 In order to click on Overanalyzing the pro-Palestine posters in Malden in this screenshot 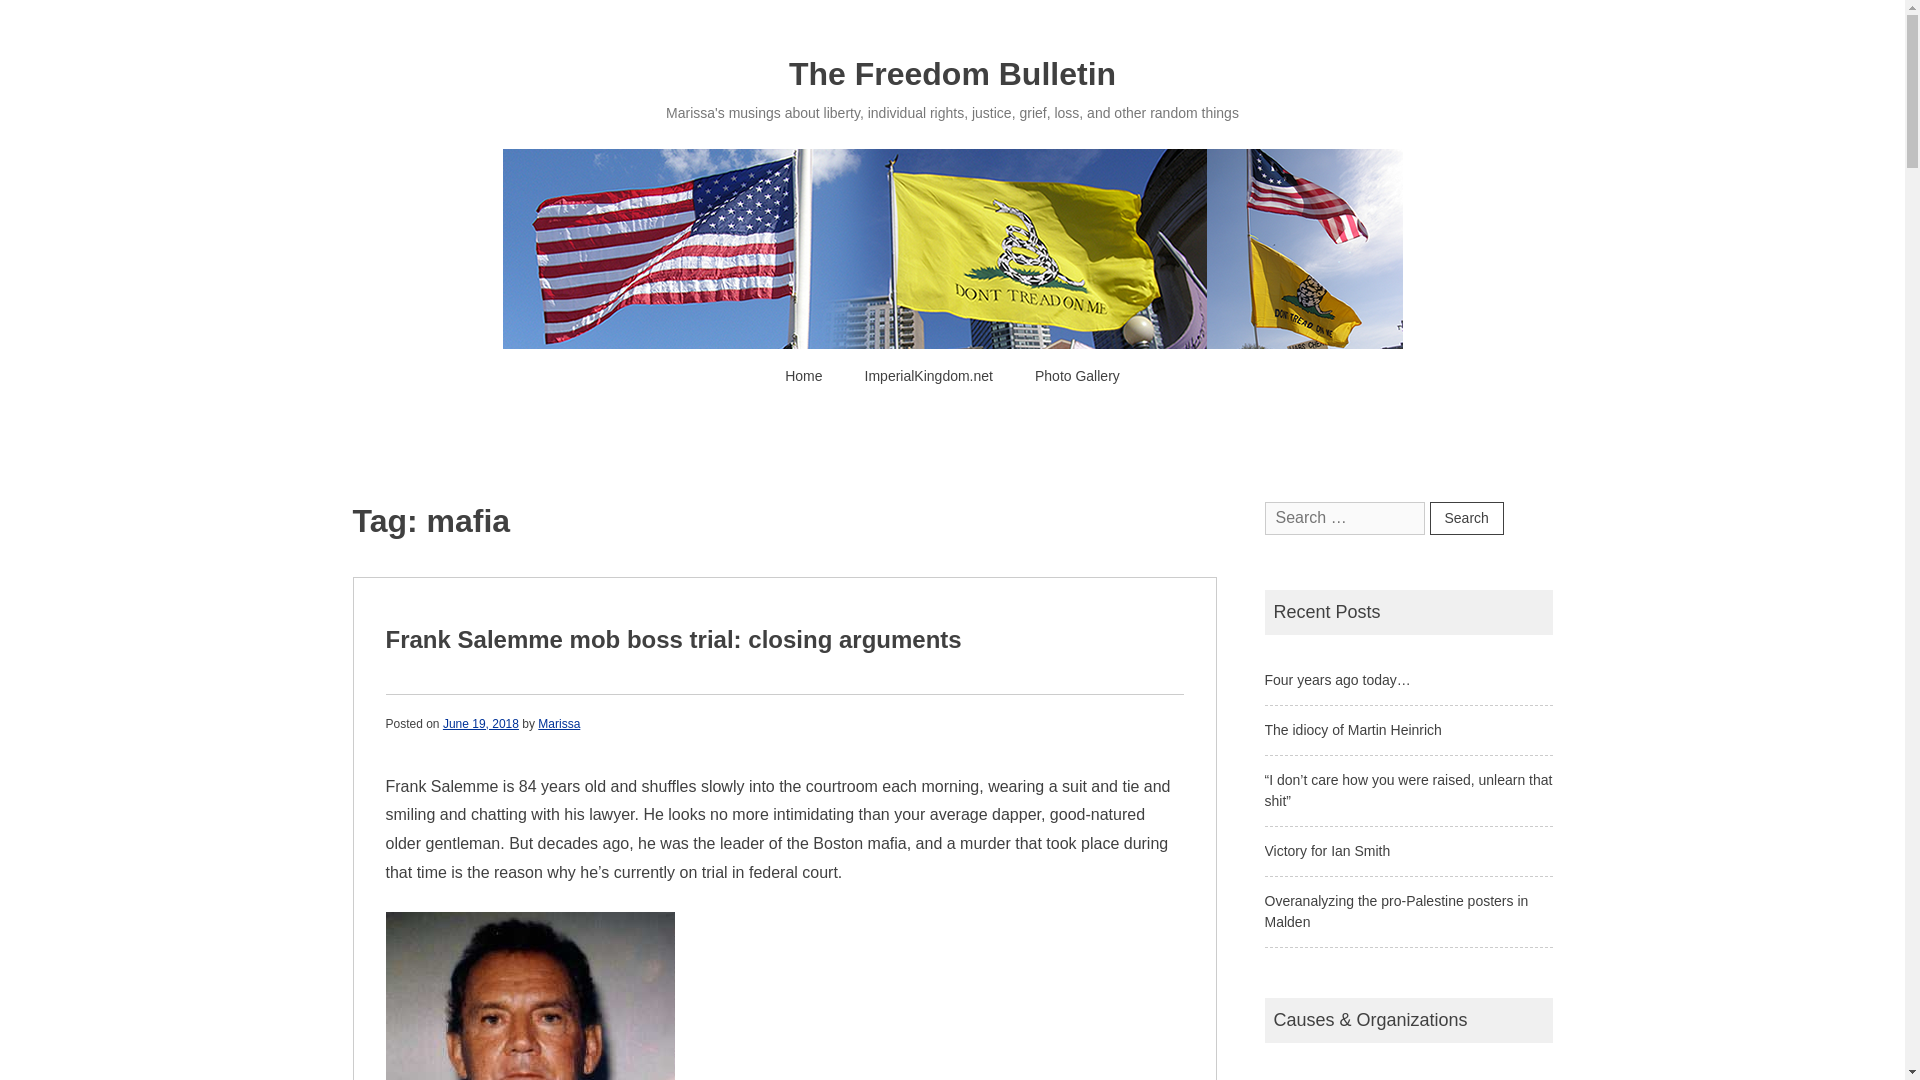, I will do `click(1396, 911)`.